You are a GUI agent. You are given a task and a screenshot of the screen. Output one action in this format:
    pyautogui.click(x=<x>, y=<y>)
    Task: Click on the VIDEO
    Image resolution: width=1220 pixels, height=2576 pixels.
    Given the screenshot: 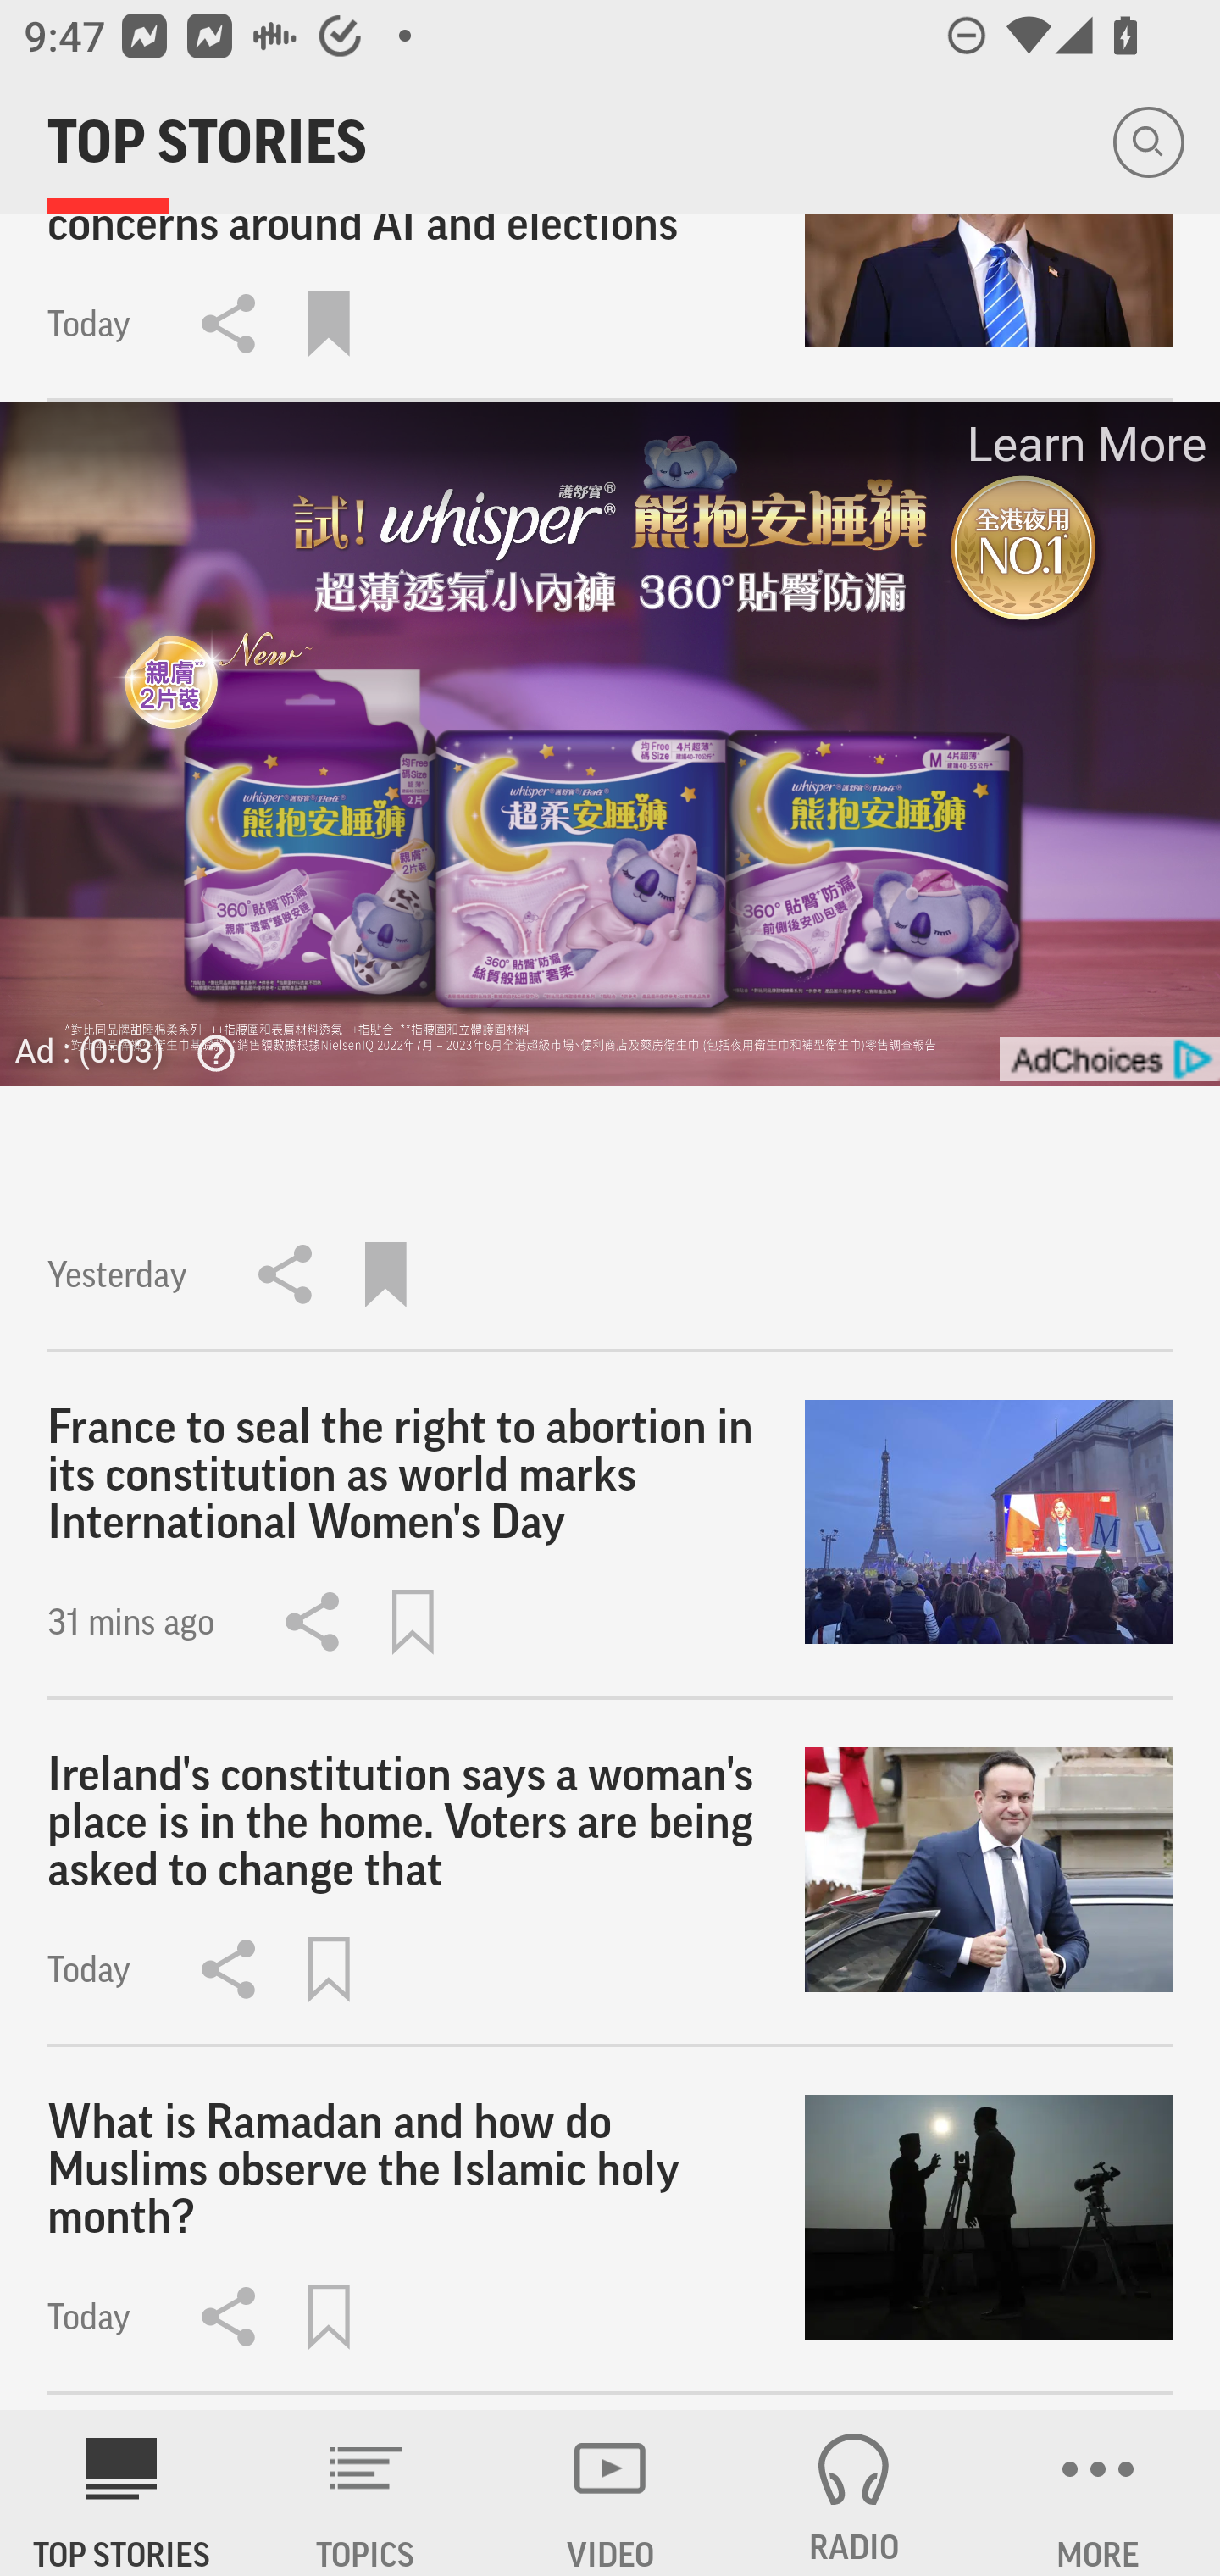 What is the action you would take?
    pyautogui.click(x=610, y=2493)
    